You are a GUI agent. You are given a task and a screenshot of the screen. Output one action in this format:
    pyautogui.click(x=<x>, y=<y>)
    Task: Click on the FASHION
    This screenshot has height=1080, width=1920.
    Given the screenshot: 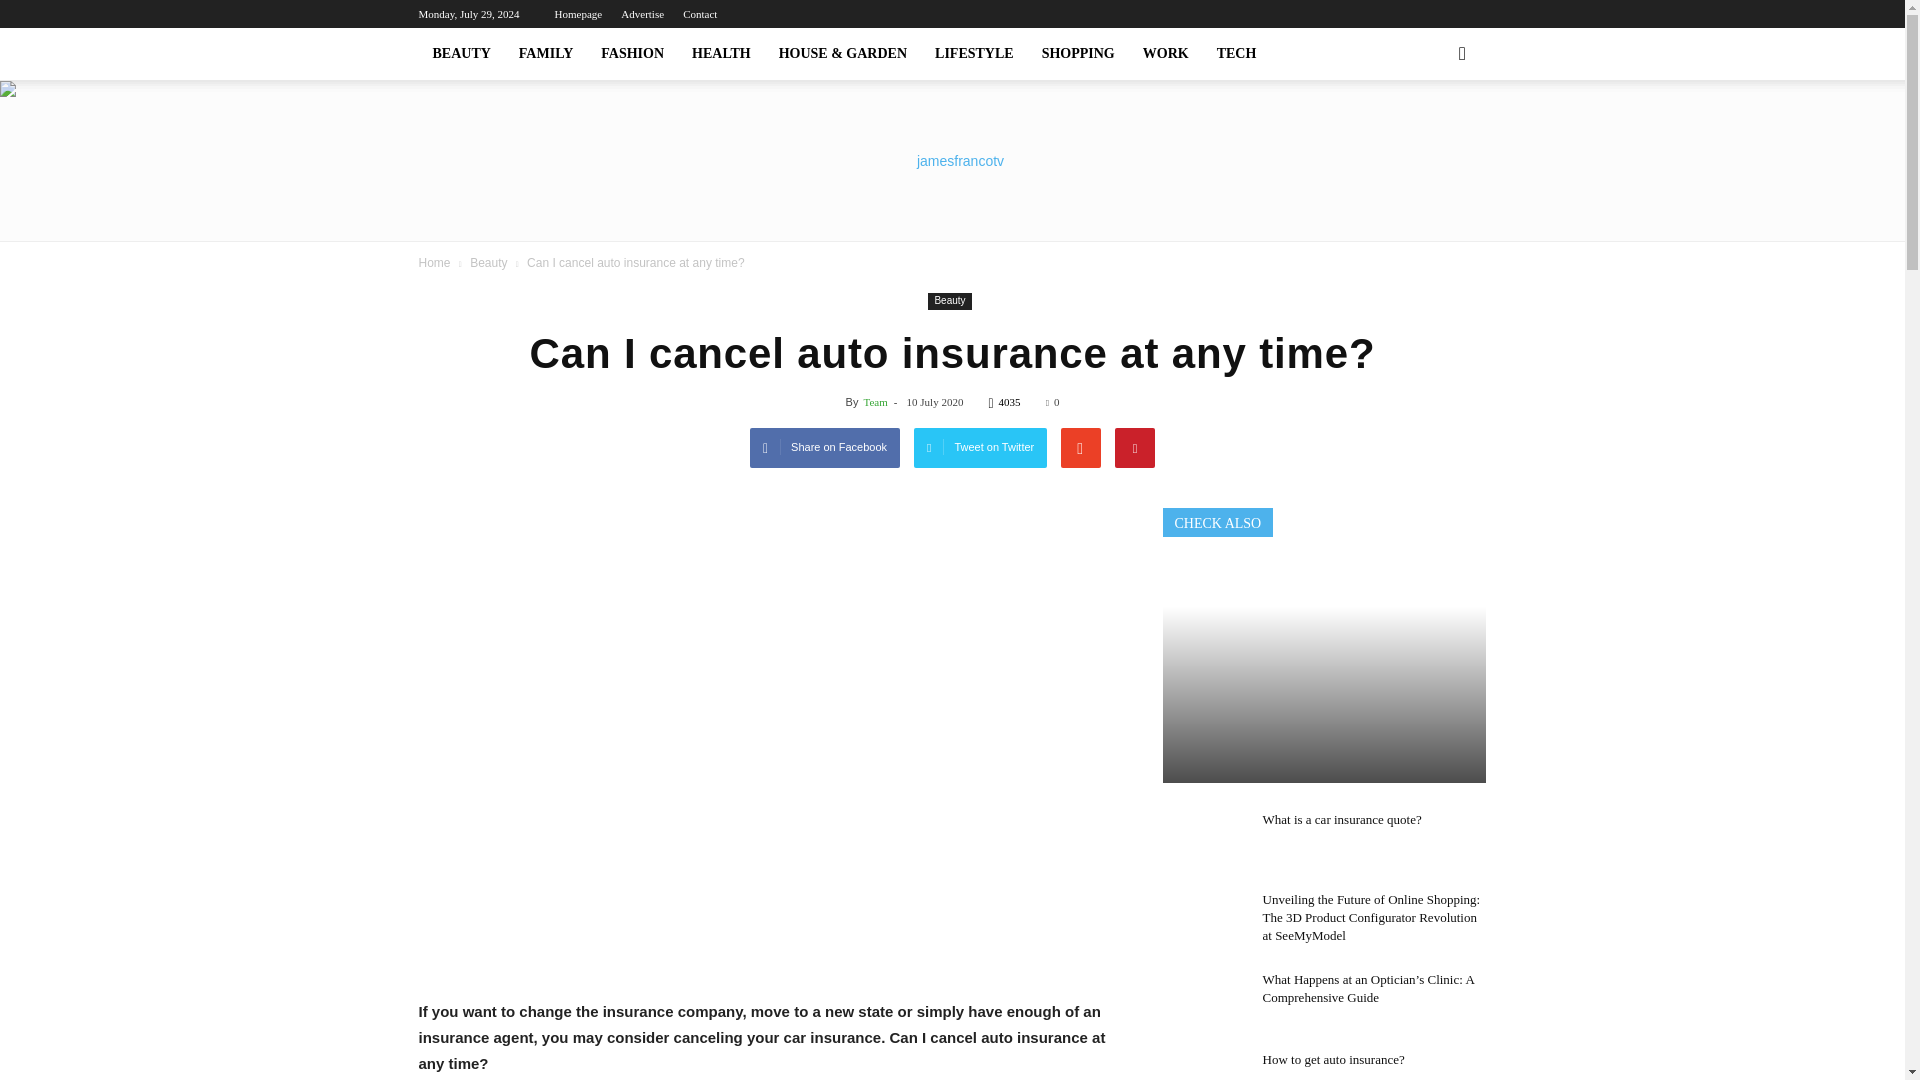 What is the action you would take?
    pyautogui.click(x=632, y=54)
    